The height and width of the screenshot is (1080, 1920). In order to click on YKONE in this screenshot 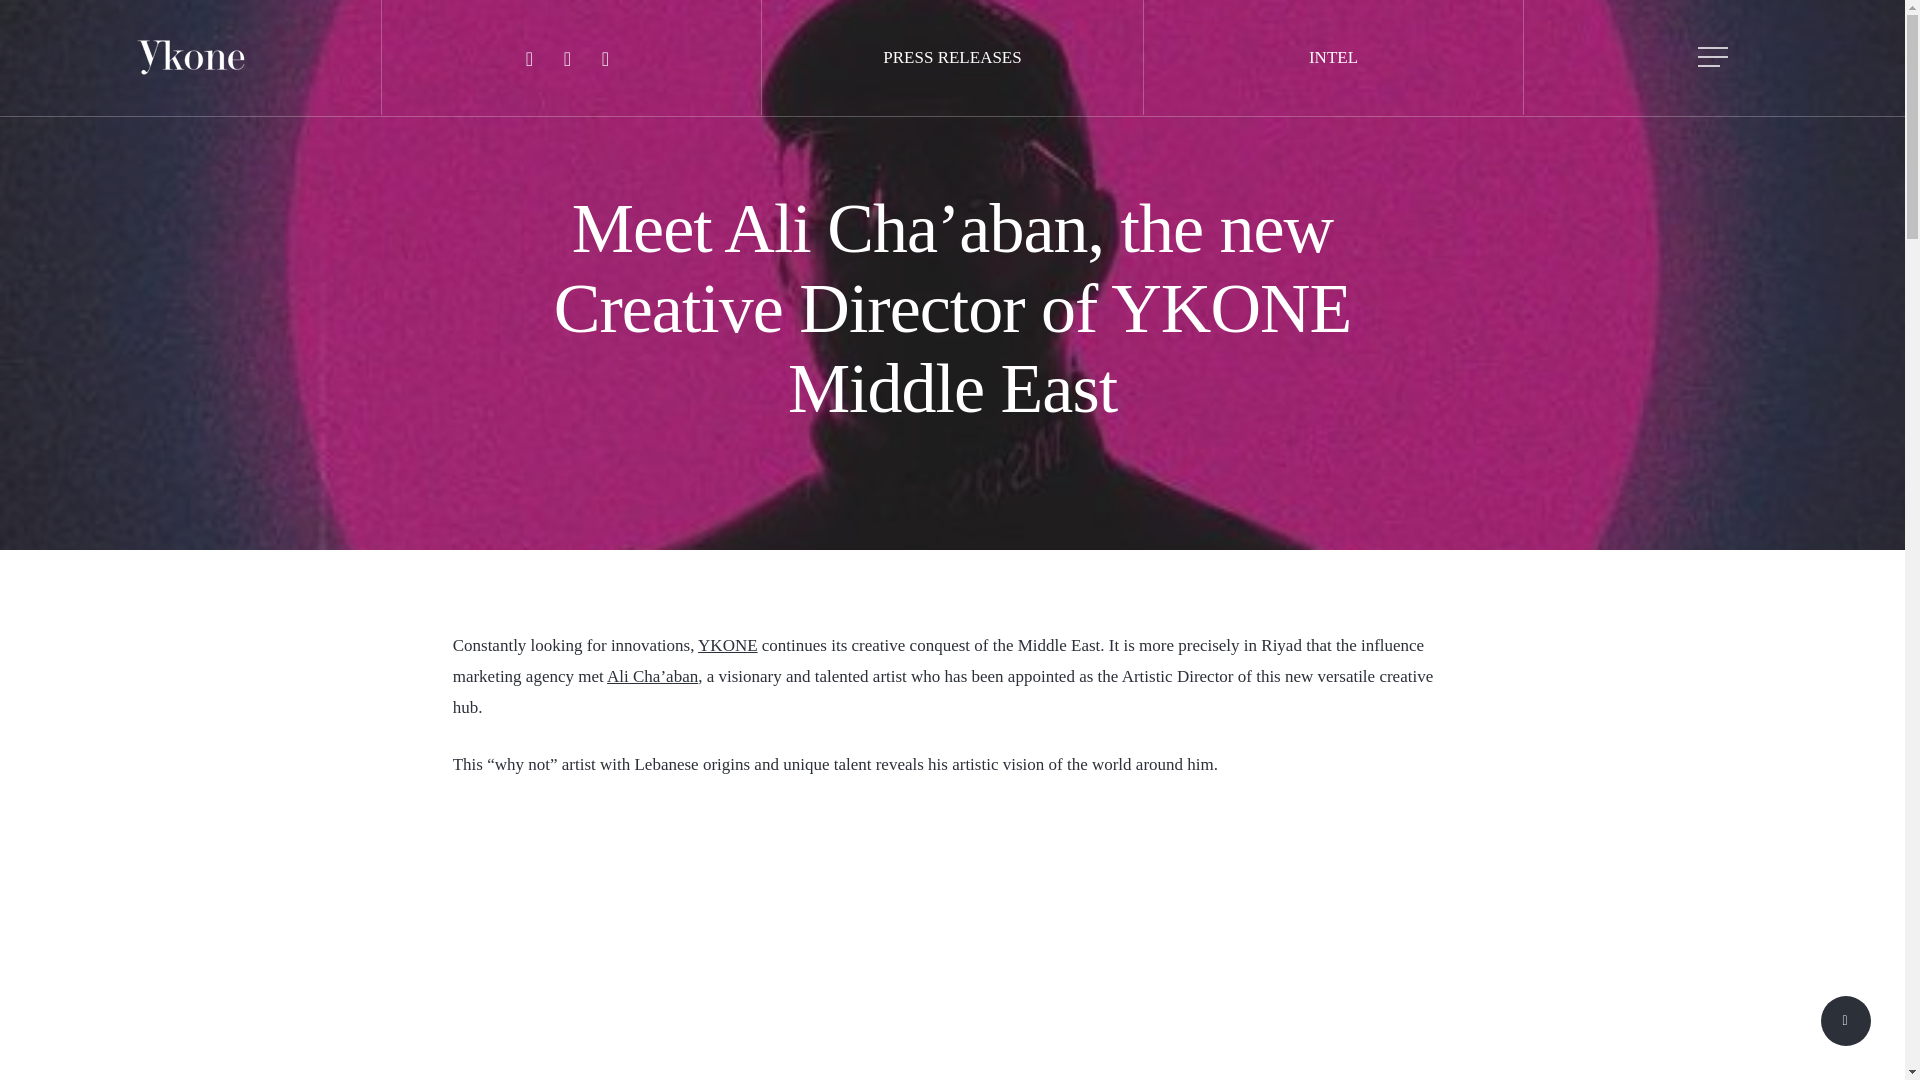, I will do `click(728, 645)`.